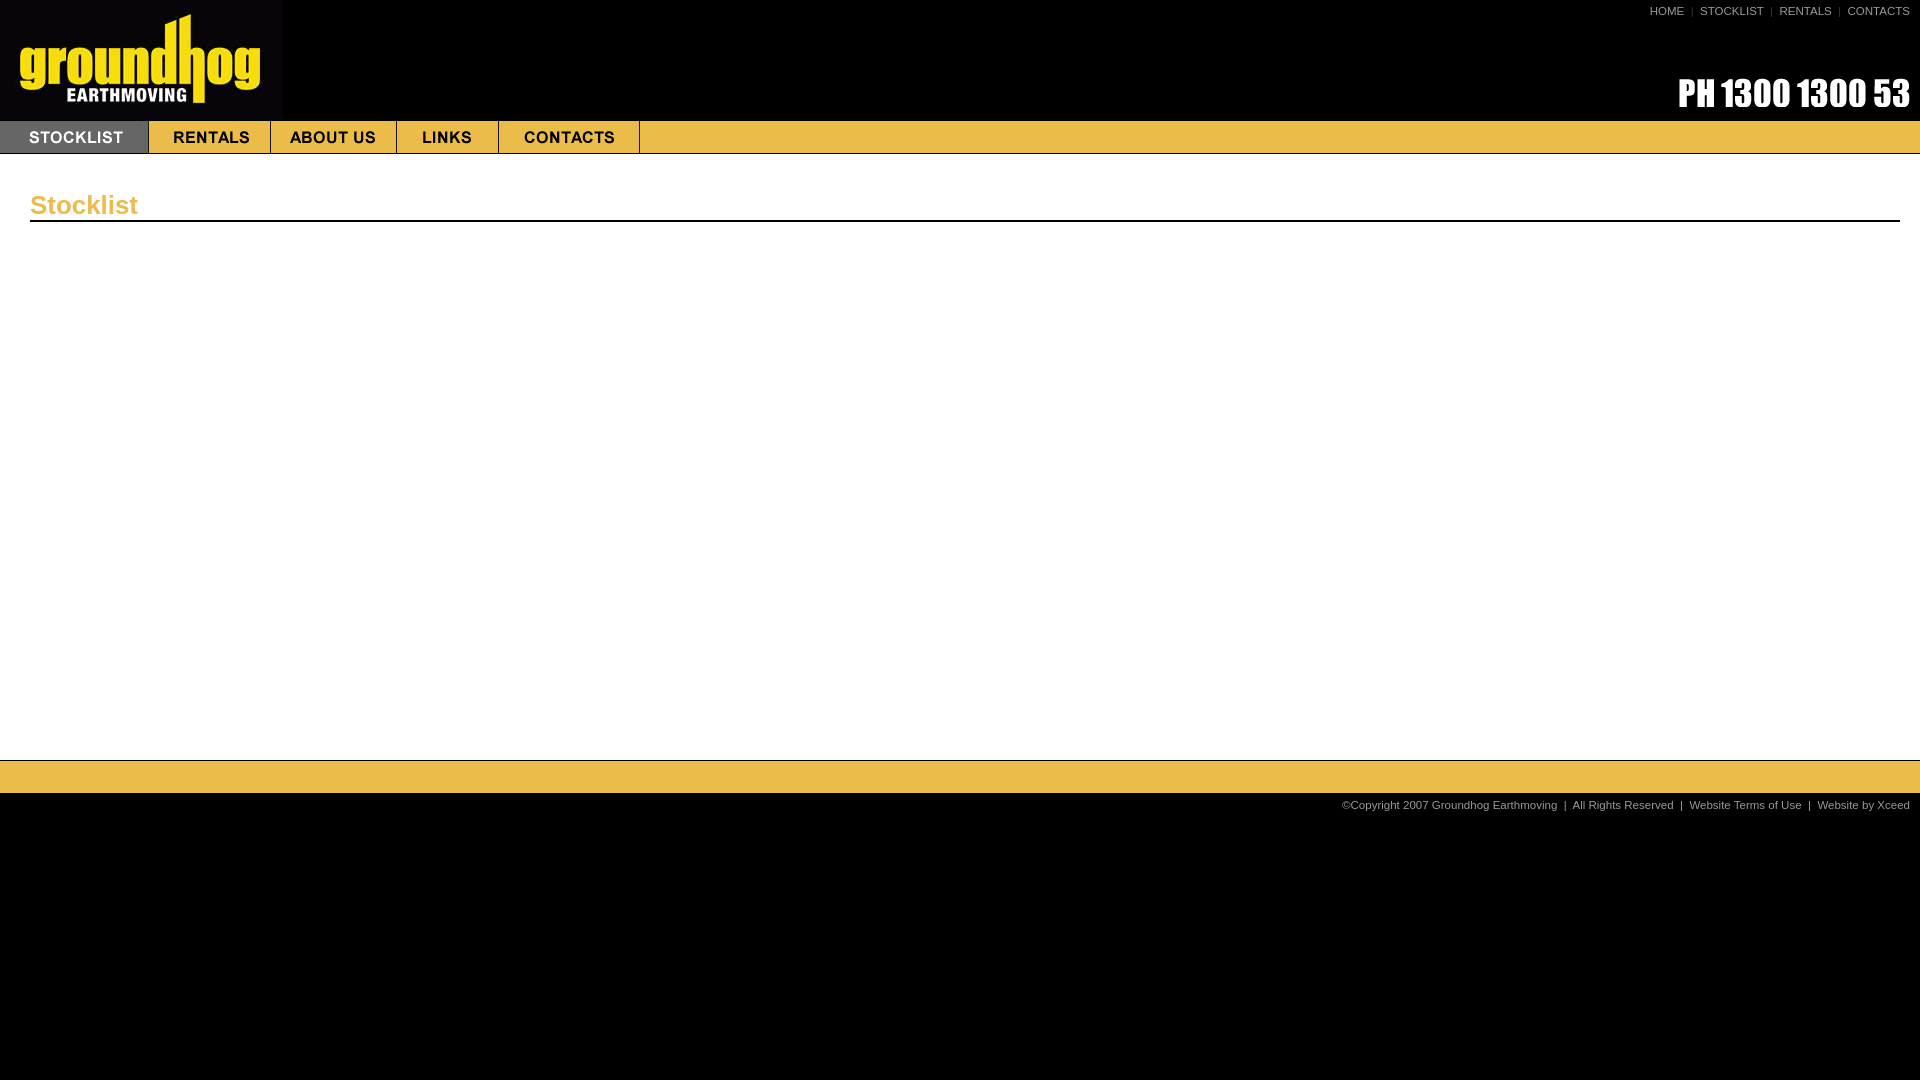 The image size is (1920, 1080). What do you see at coordinates (1805, 11) in the screenshot?
I see `RENTALS` at bounding box center [1805, 11].